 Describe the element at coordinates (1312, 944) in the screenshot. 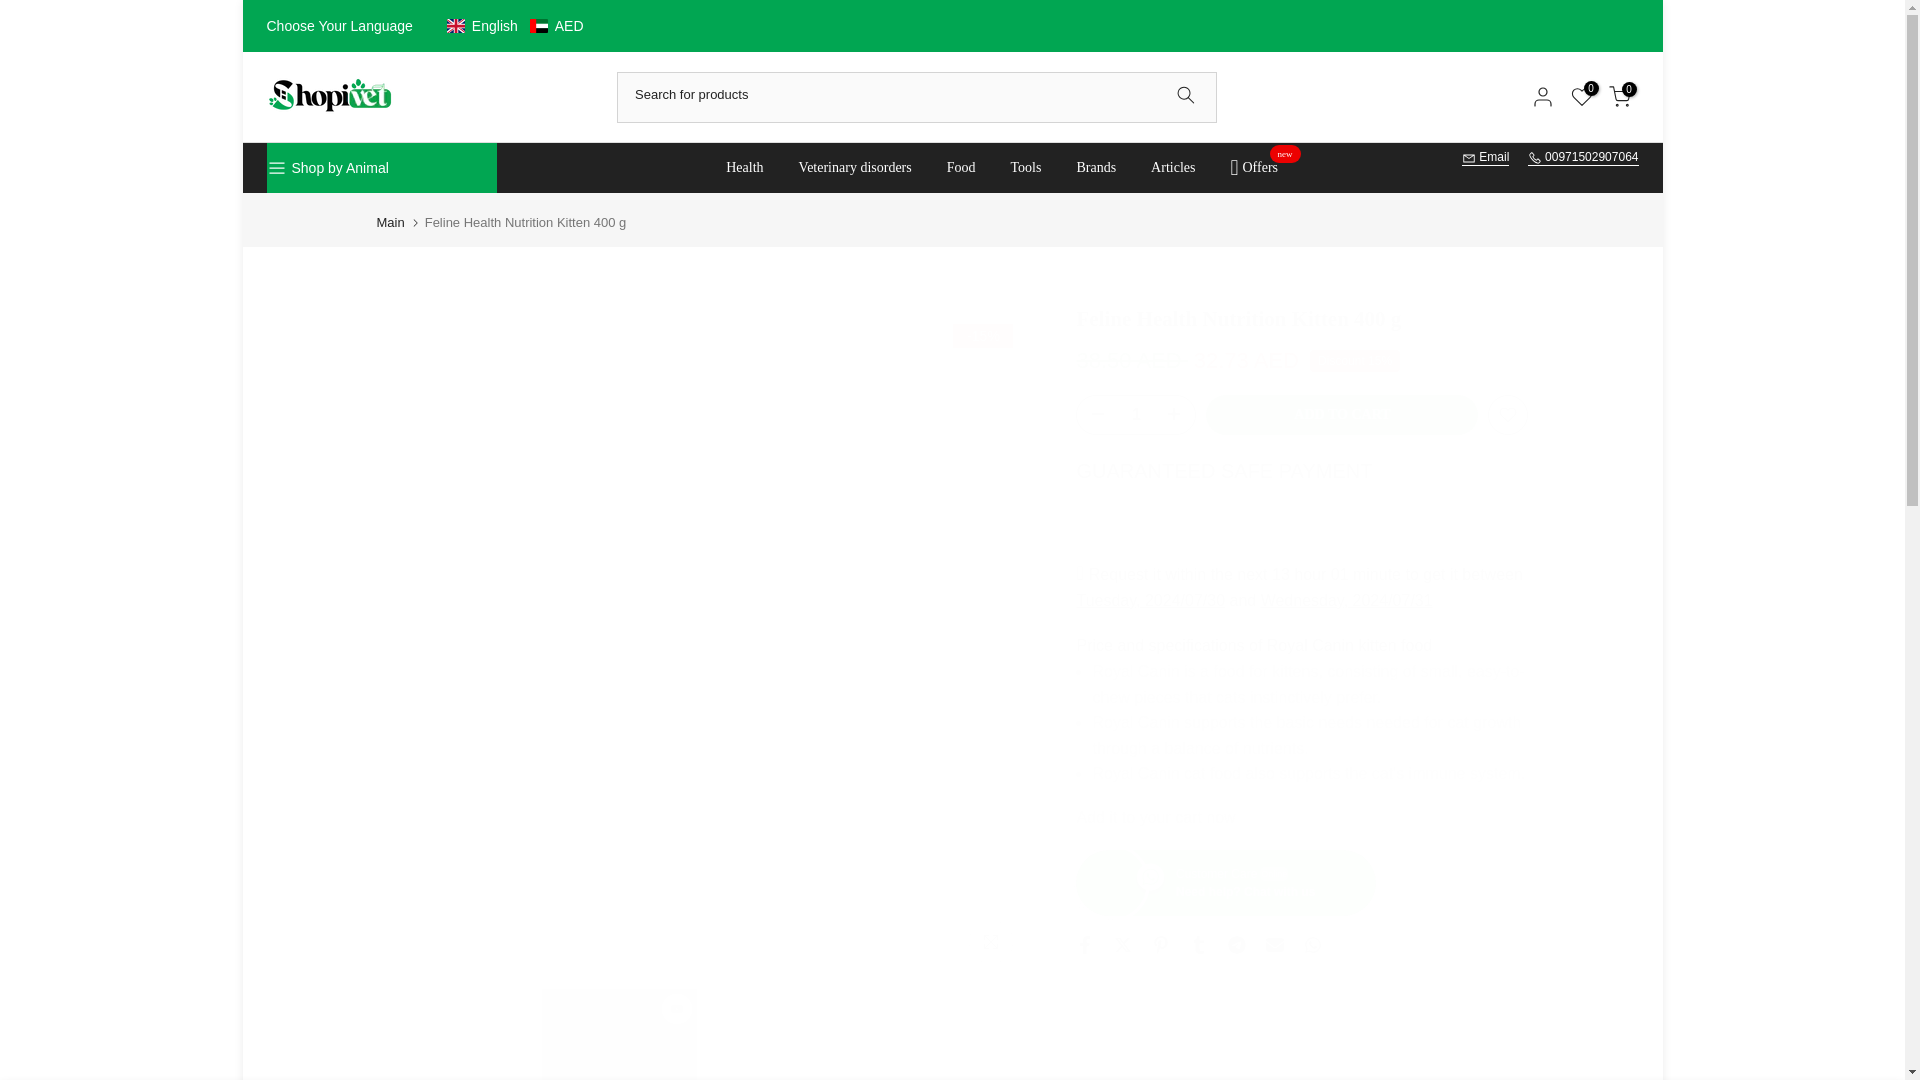

I see `Share on WhatsApp` at that location.